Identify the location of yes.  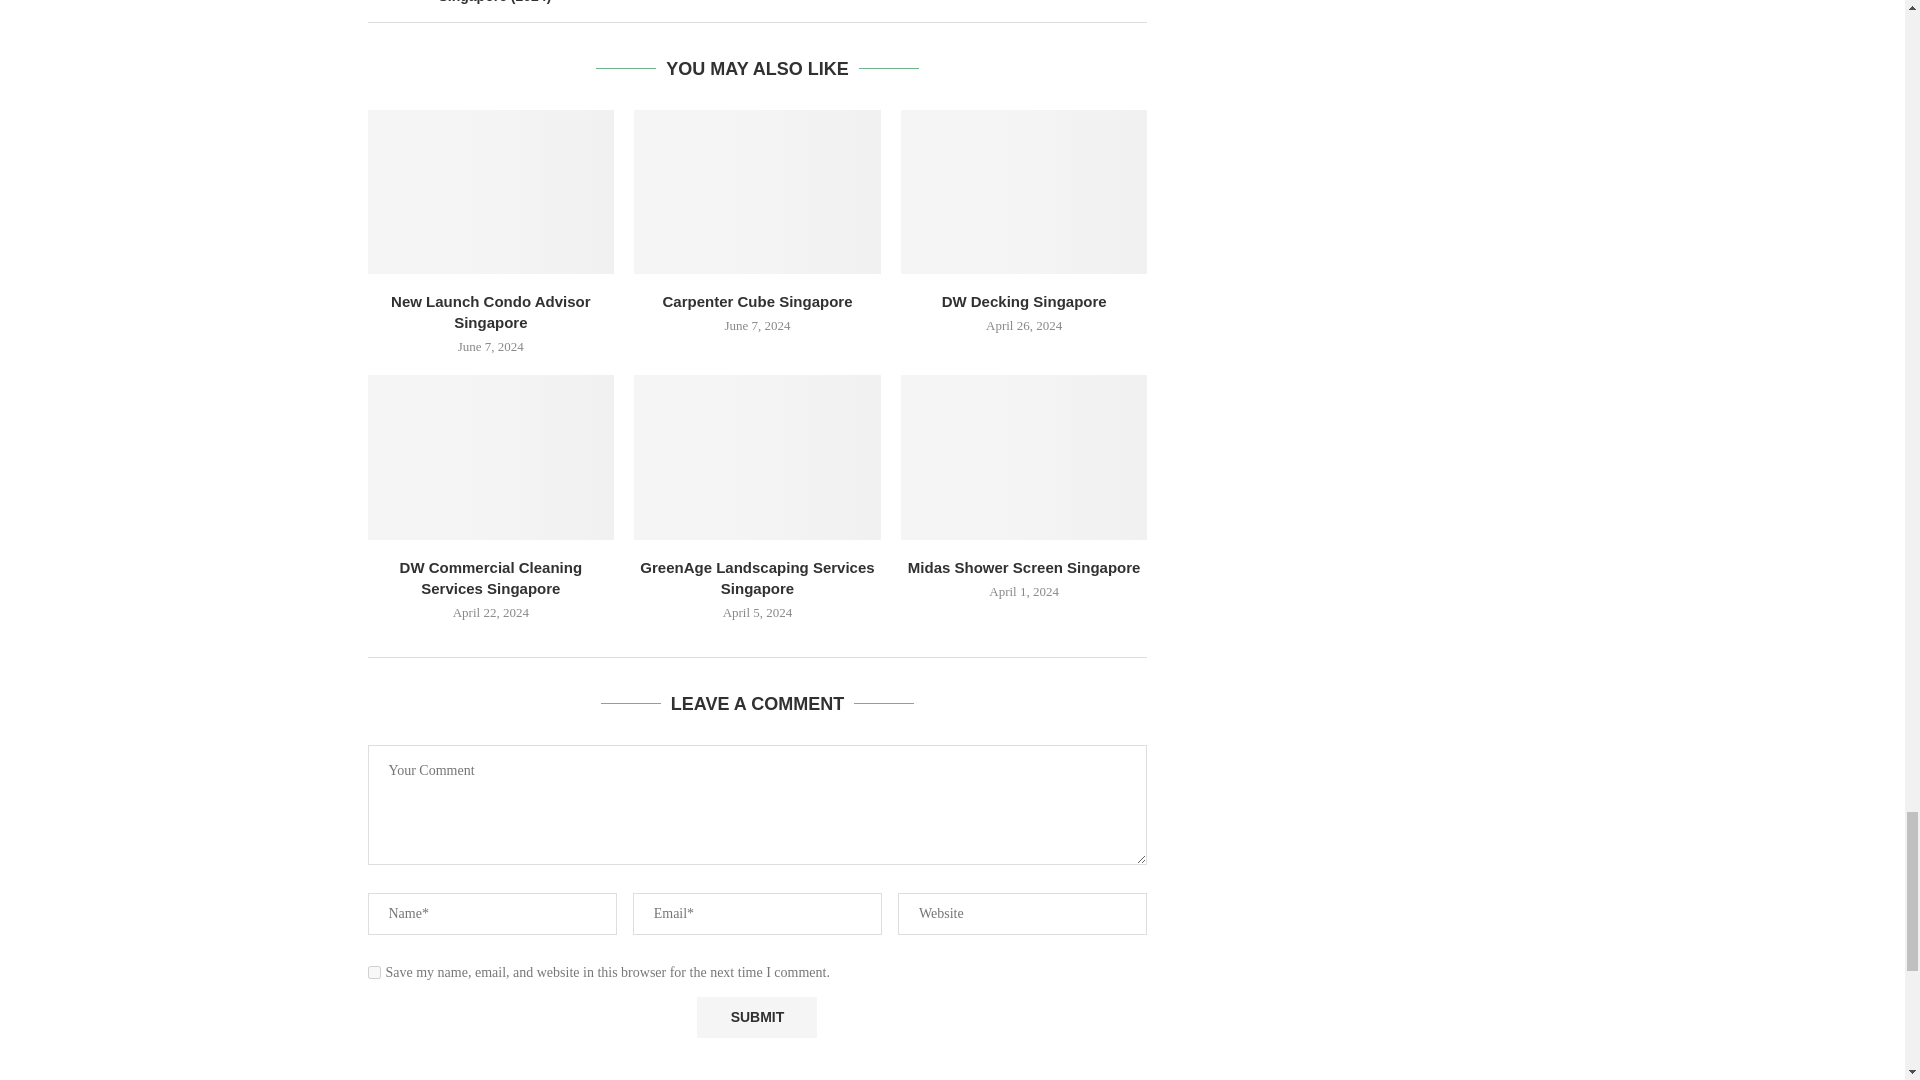
(374, 972).